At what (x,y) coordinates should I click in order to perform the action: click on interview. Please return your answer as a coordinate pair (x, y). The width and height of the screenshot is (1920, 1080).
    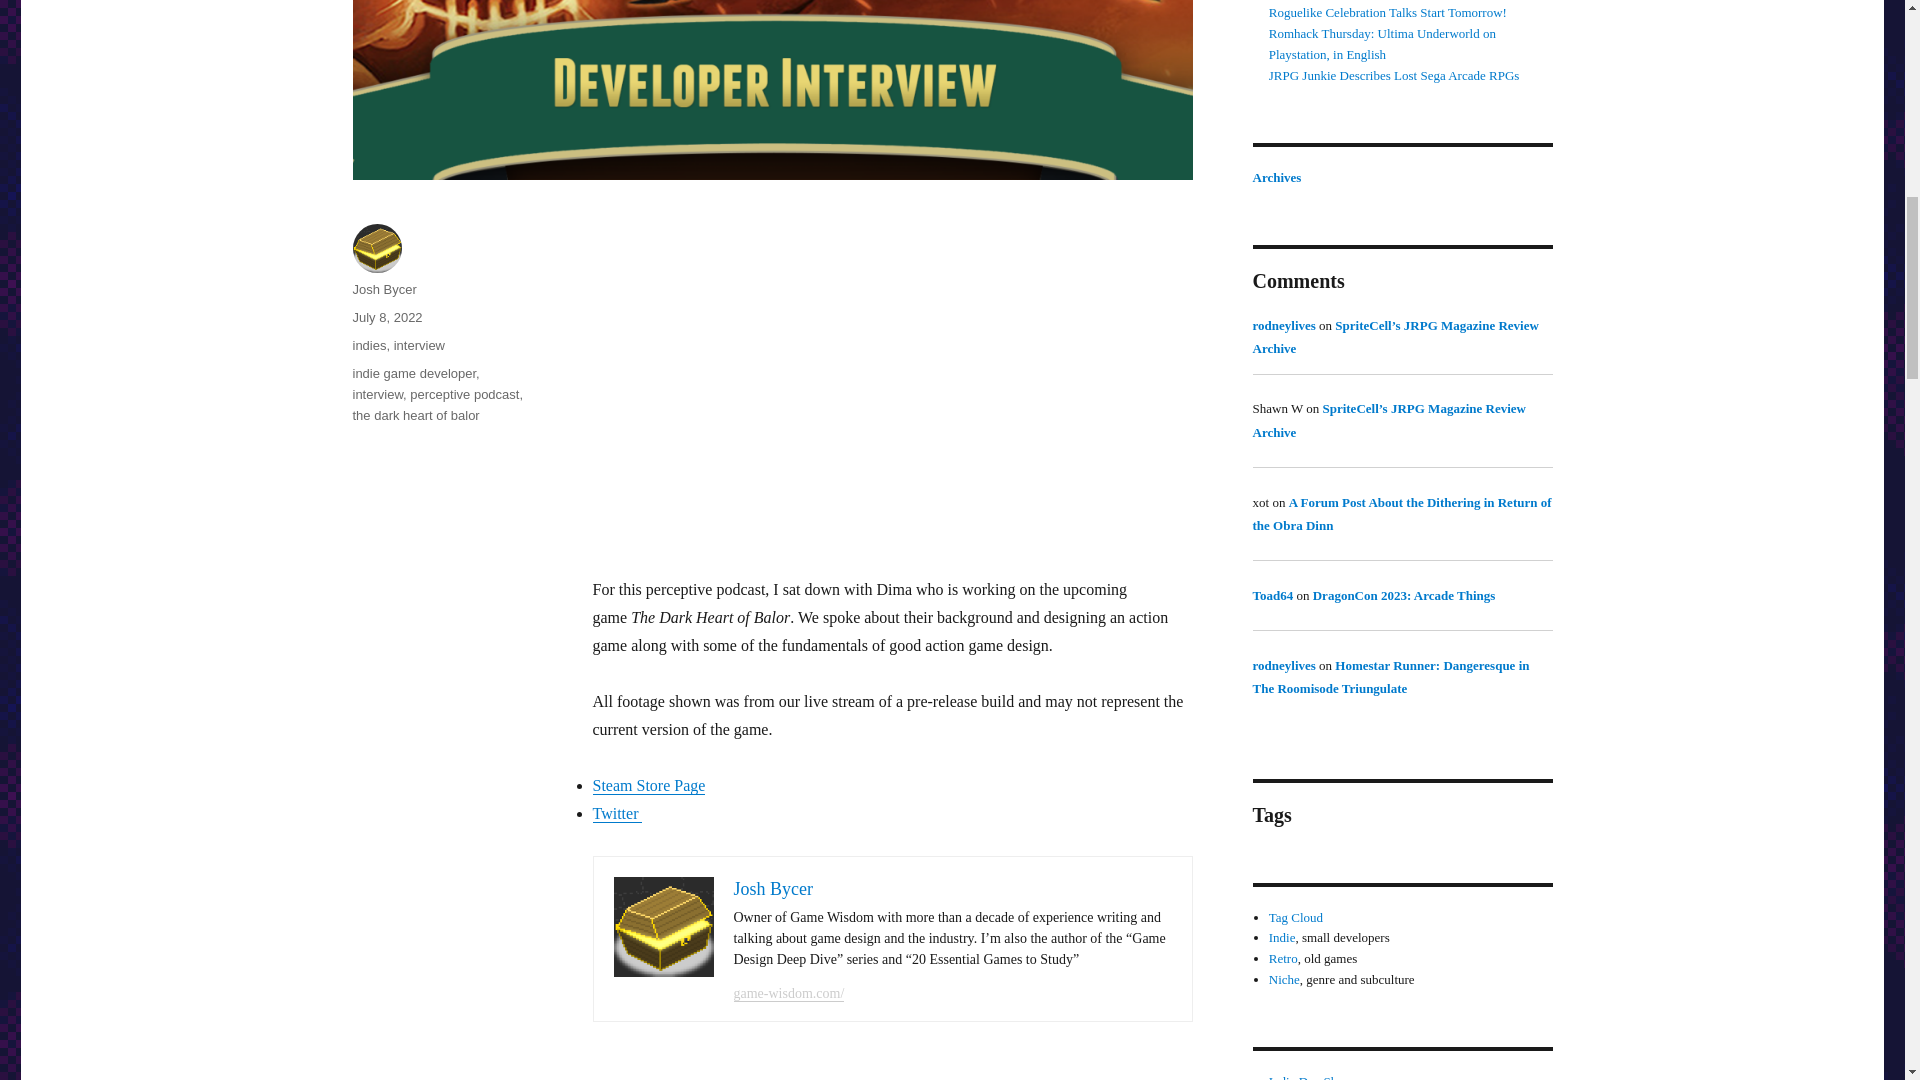
    Looking at the image, I should click on (377, 394).